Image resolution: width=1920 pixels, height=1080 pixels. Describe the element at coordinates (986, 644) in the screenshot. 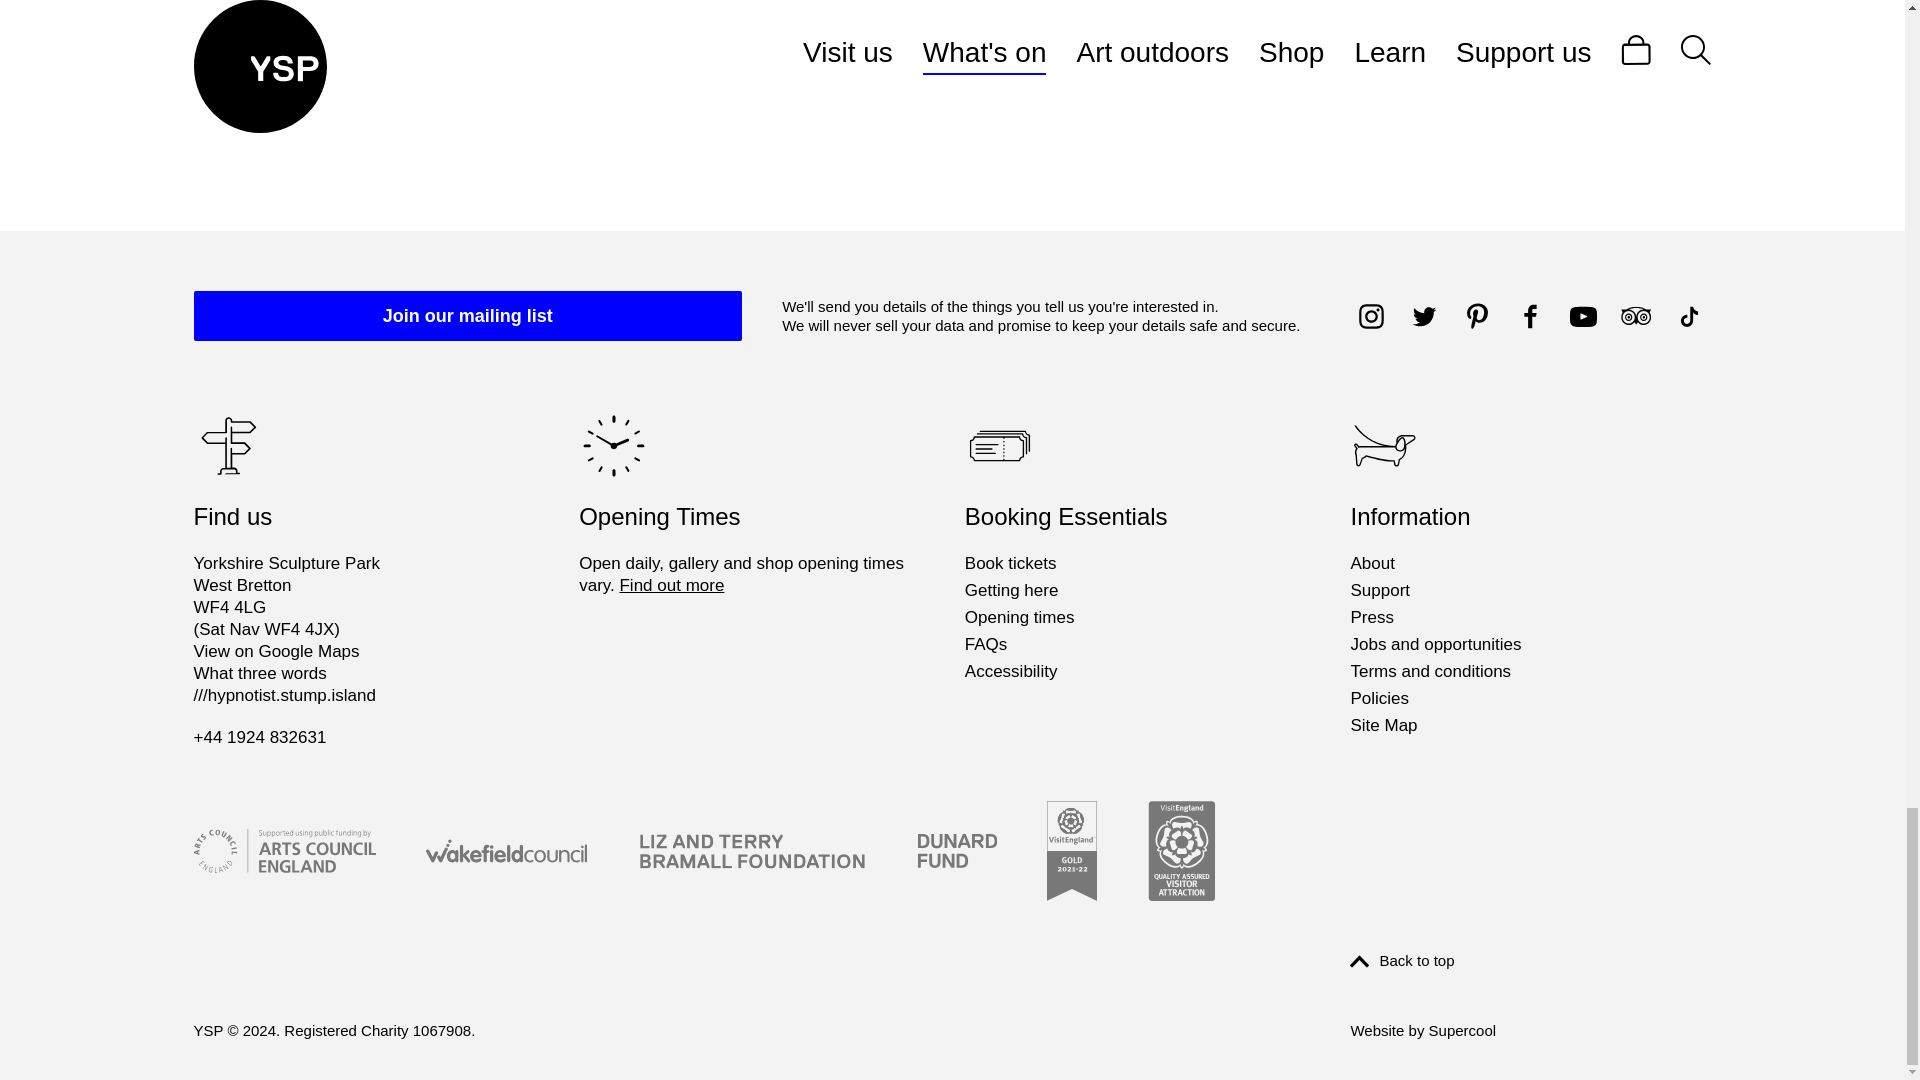

I see `FAQs` at that location.